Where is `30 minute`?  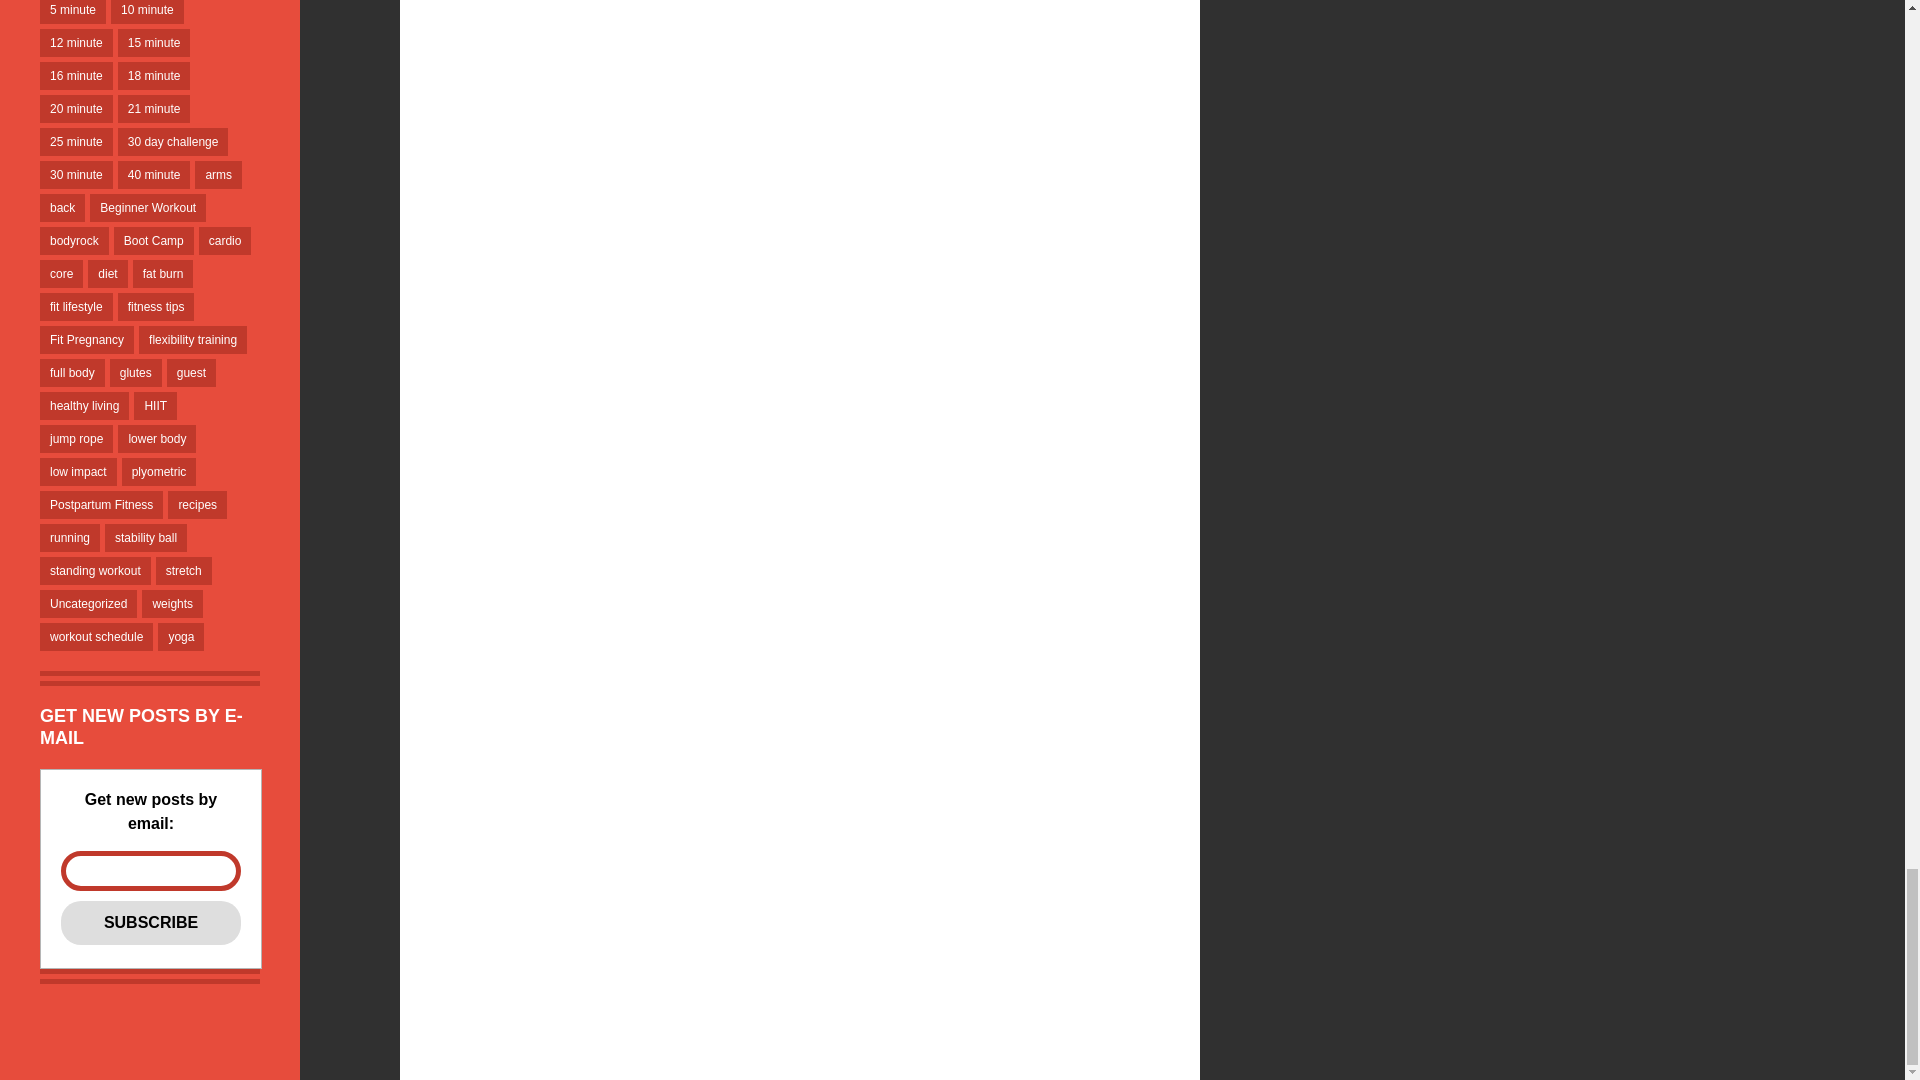
30 minute is located at coordinates (76, 174).